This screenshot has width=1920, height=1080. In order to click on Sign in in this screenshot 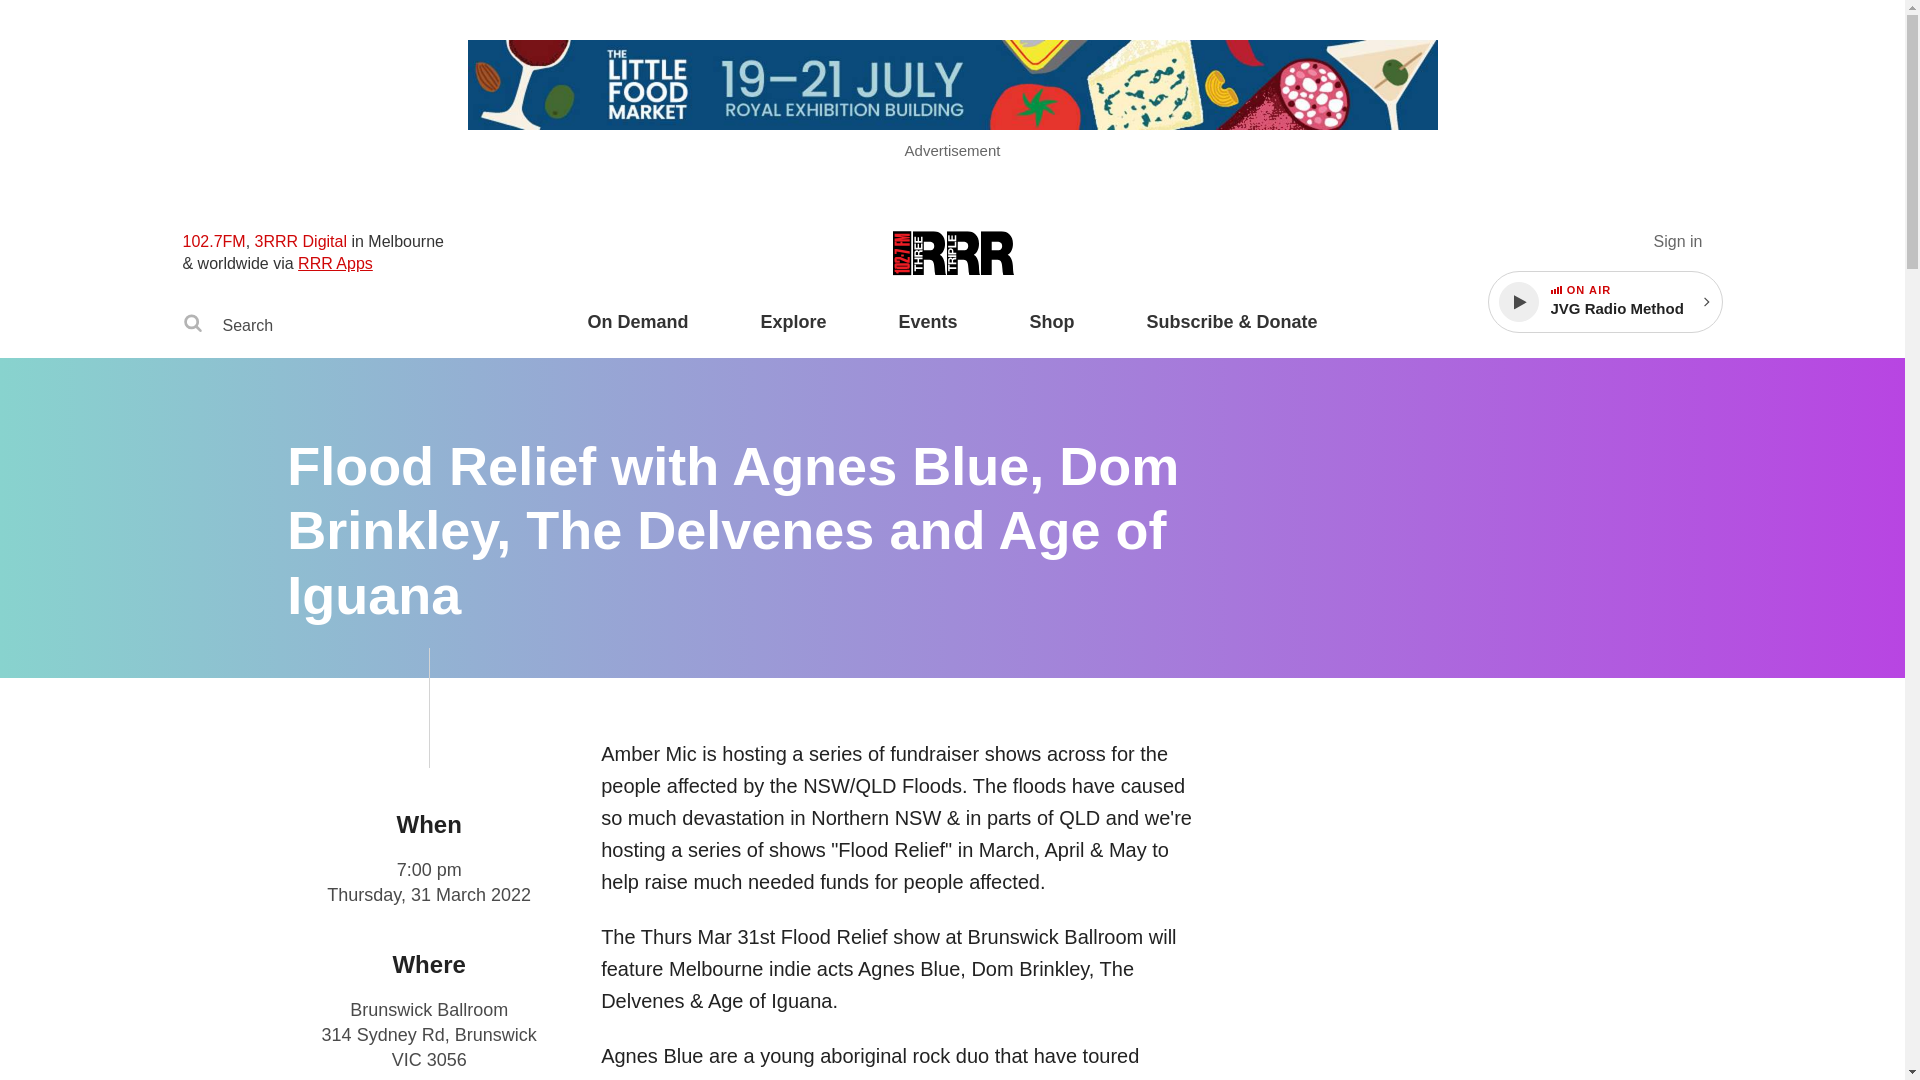, I will do `click(1678, 241)`.